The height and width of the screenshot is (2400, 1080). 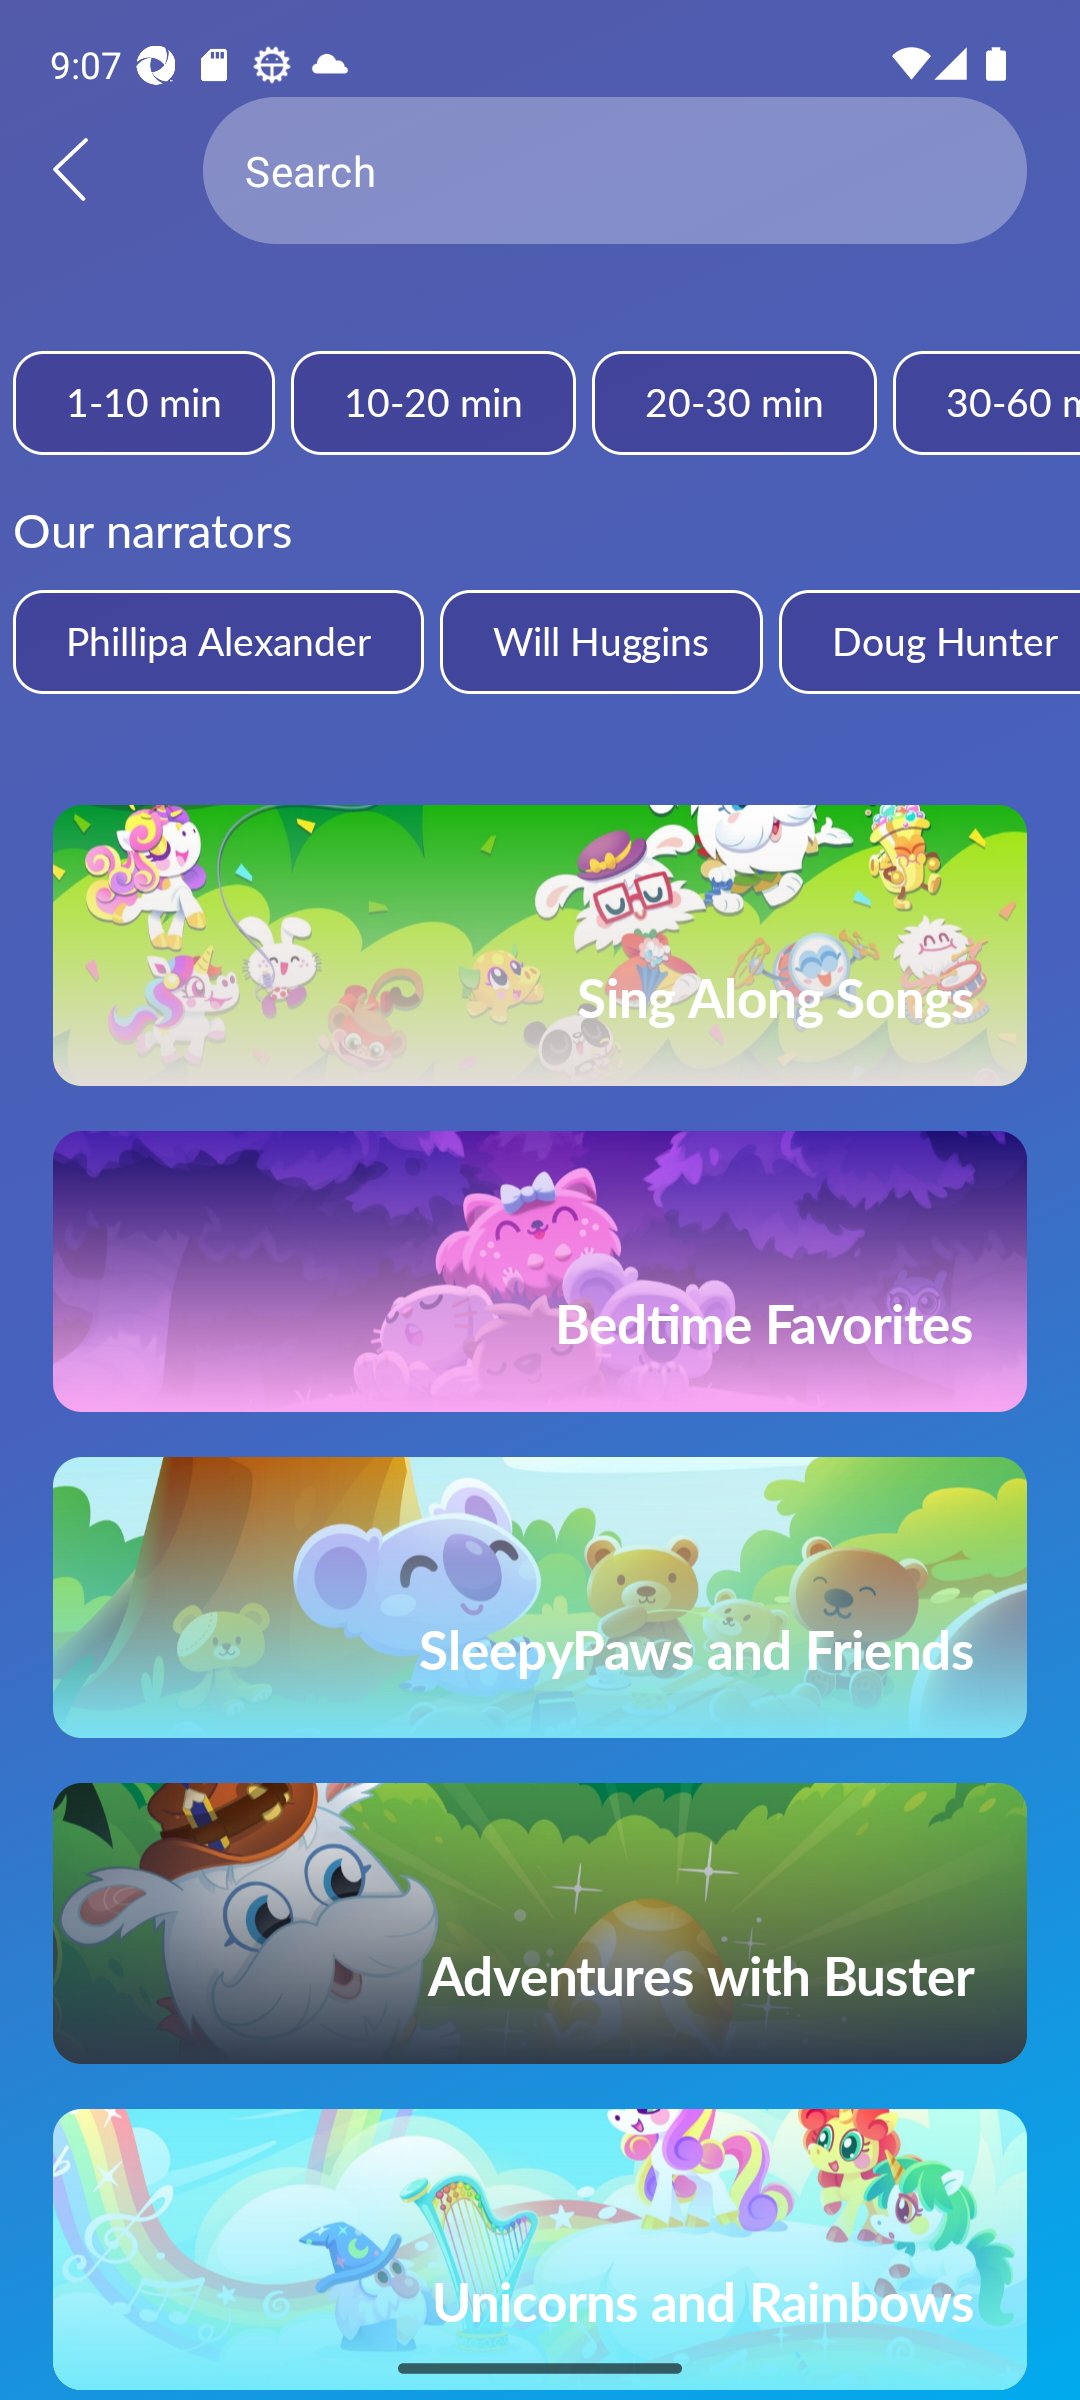 I want to click on Bedtime Favorites, so click(x=540, y=1270).